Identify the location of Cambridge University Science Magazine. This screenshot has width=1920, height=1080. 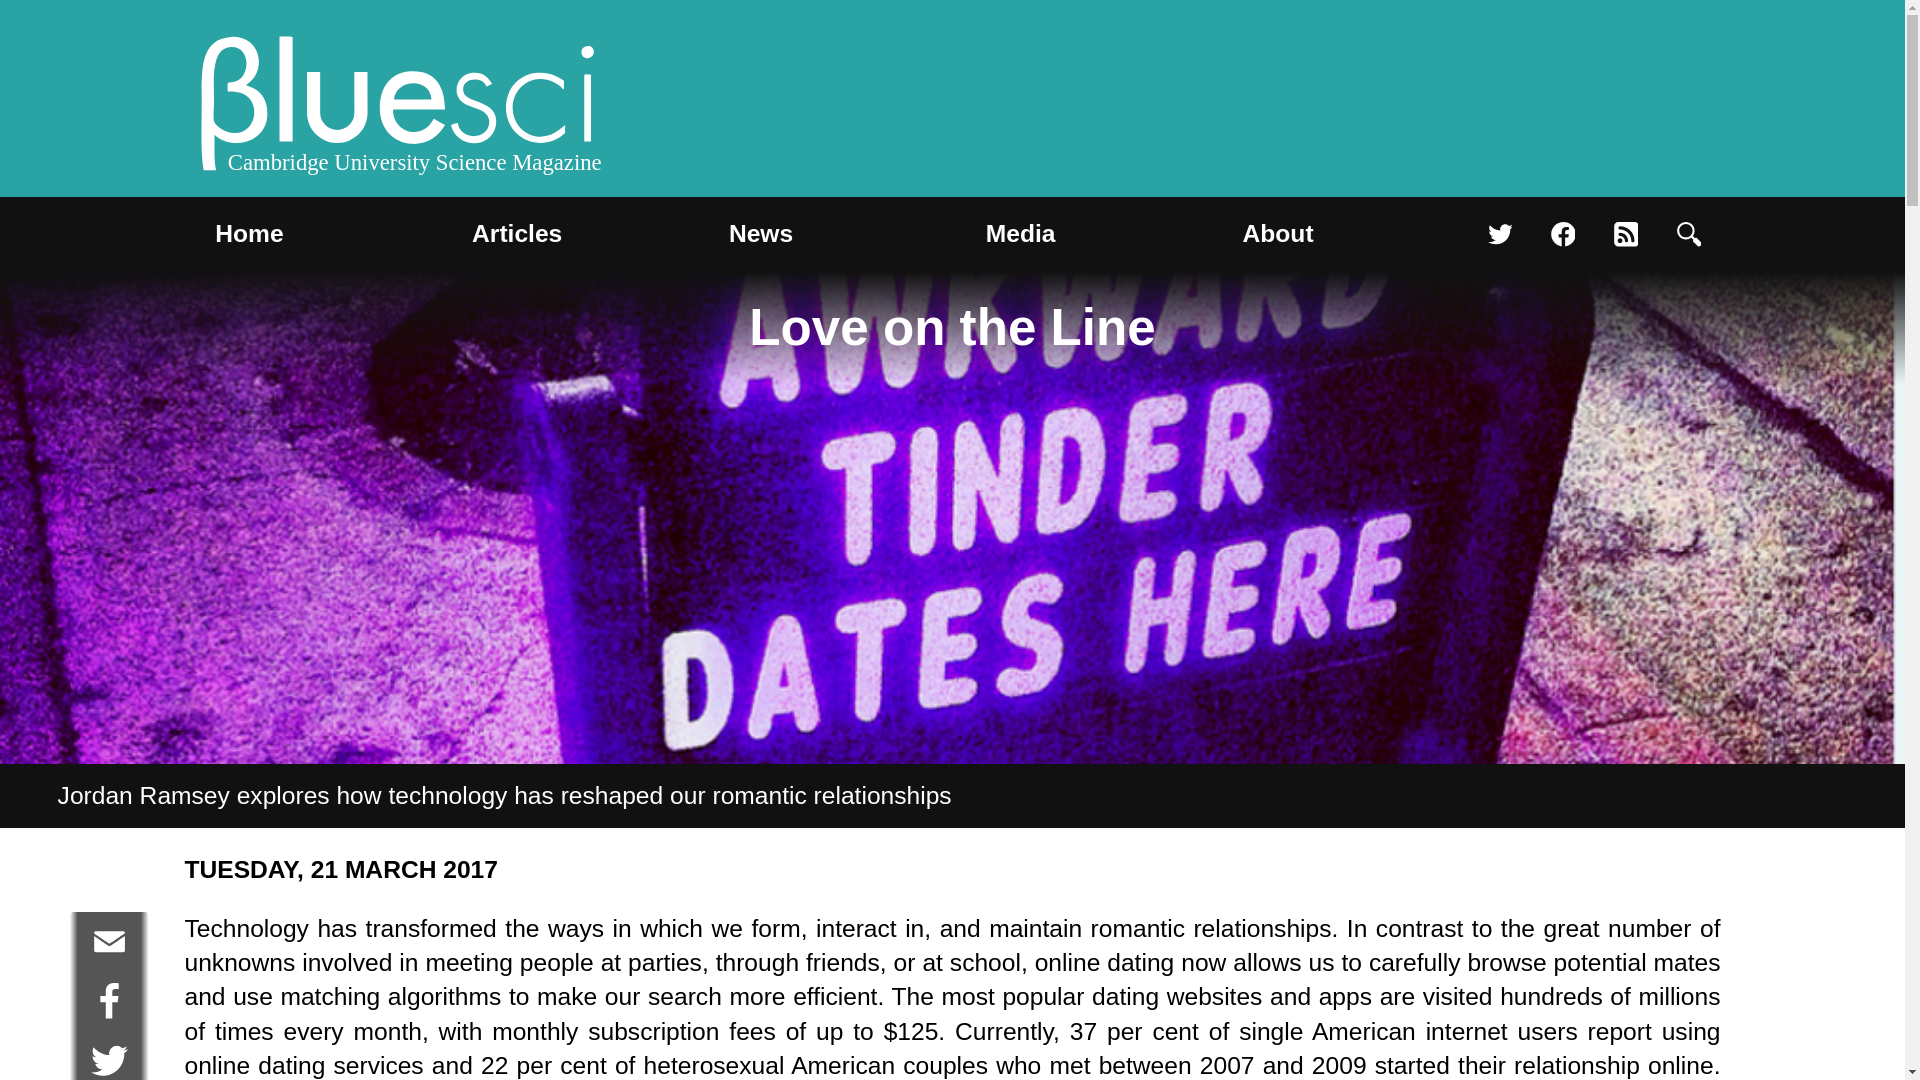
(398, 108).